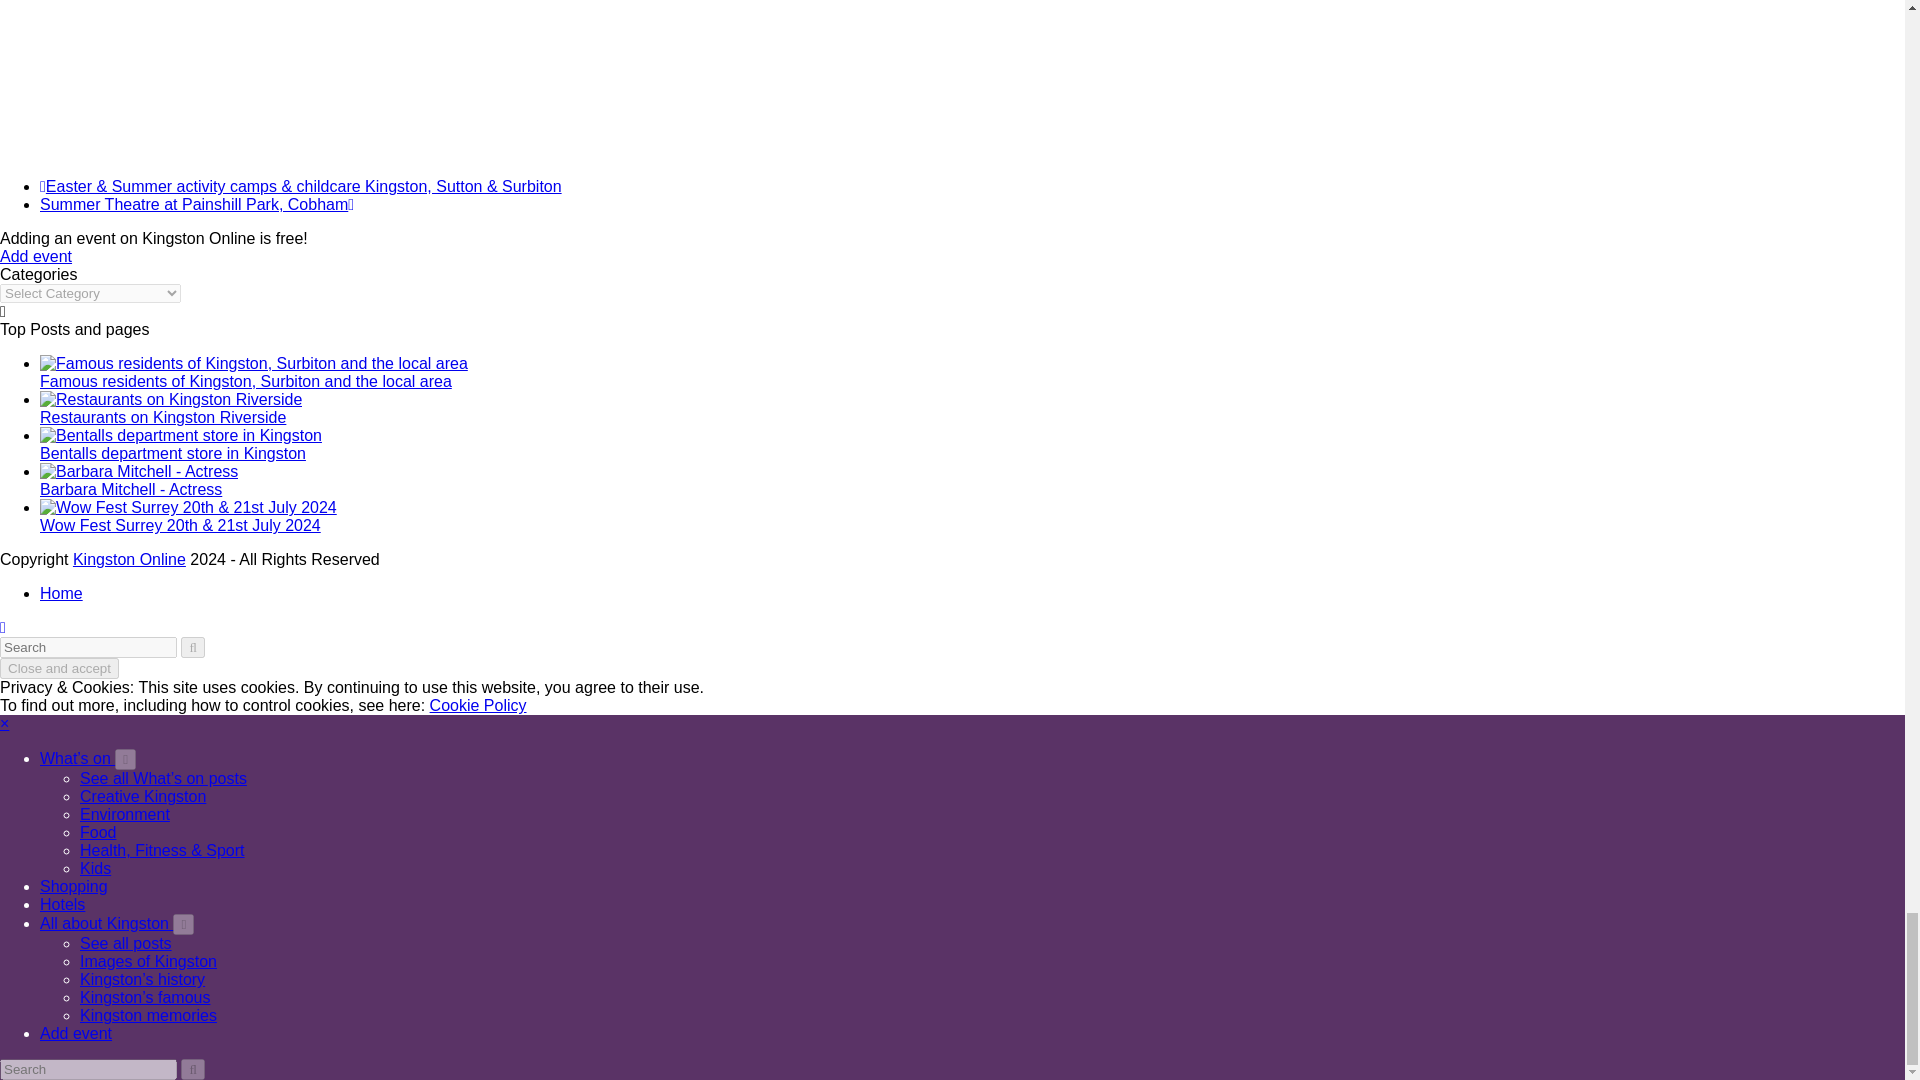 The image size is (1920, 1080). I want to click on Bentalls department store in Kingston, so click(181, 434).